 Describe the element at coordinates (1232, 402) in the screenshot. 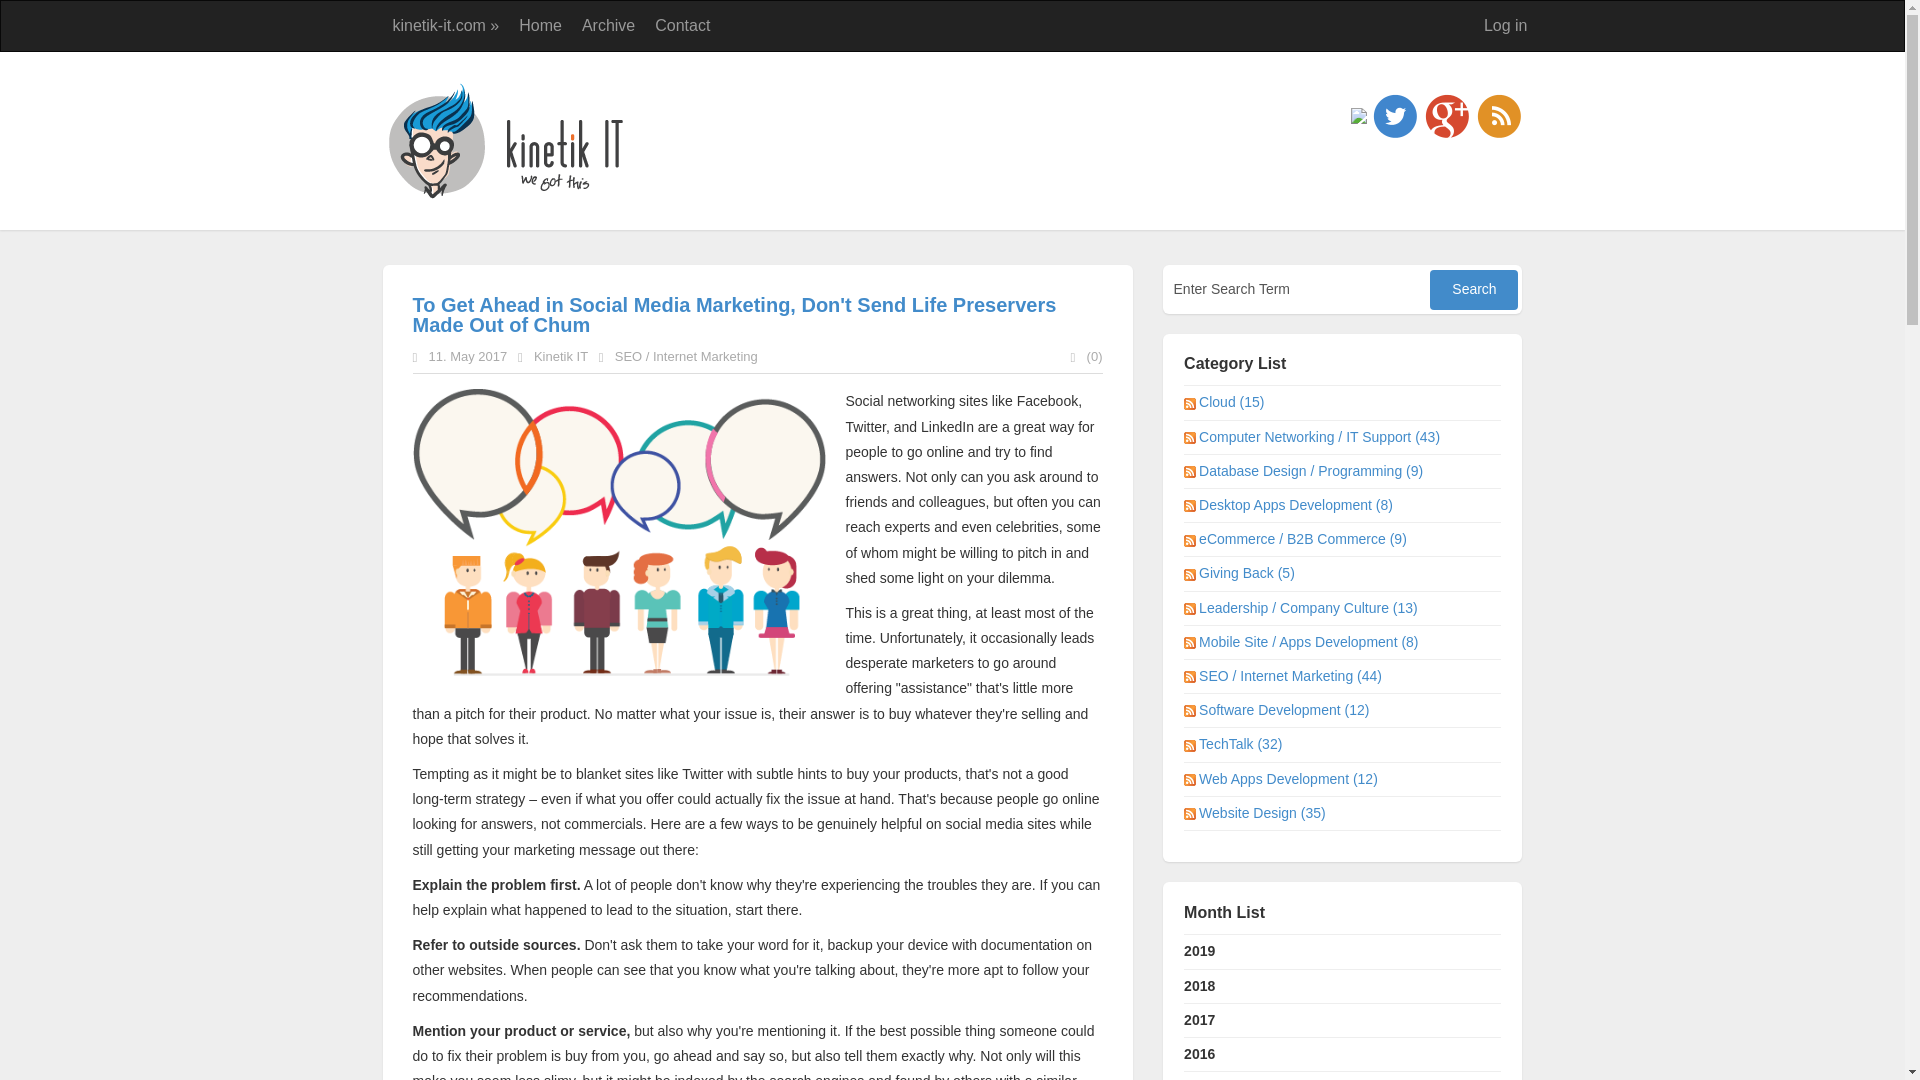

I see `Category: Cloud` at that location.